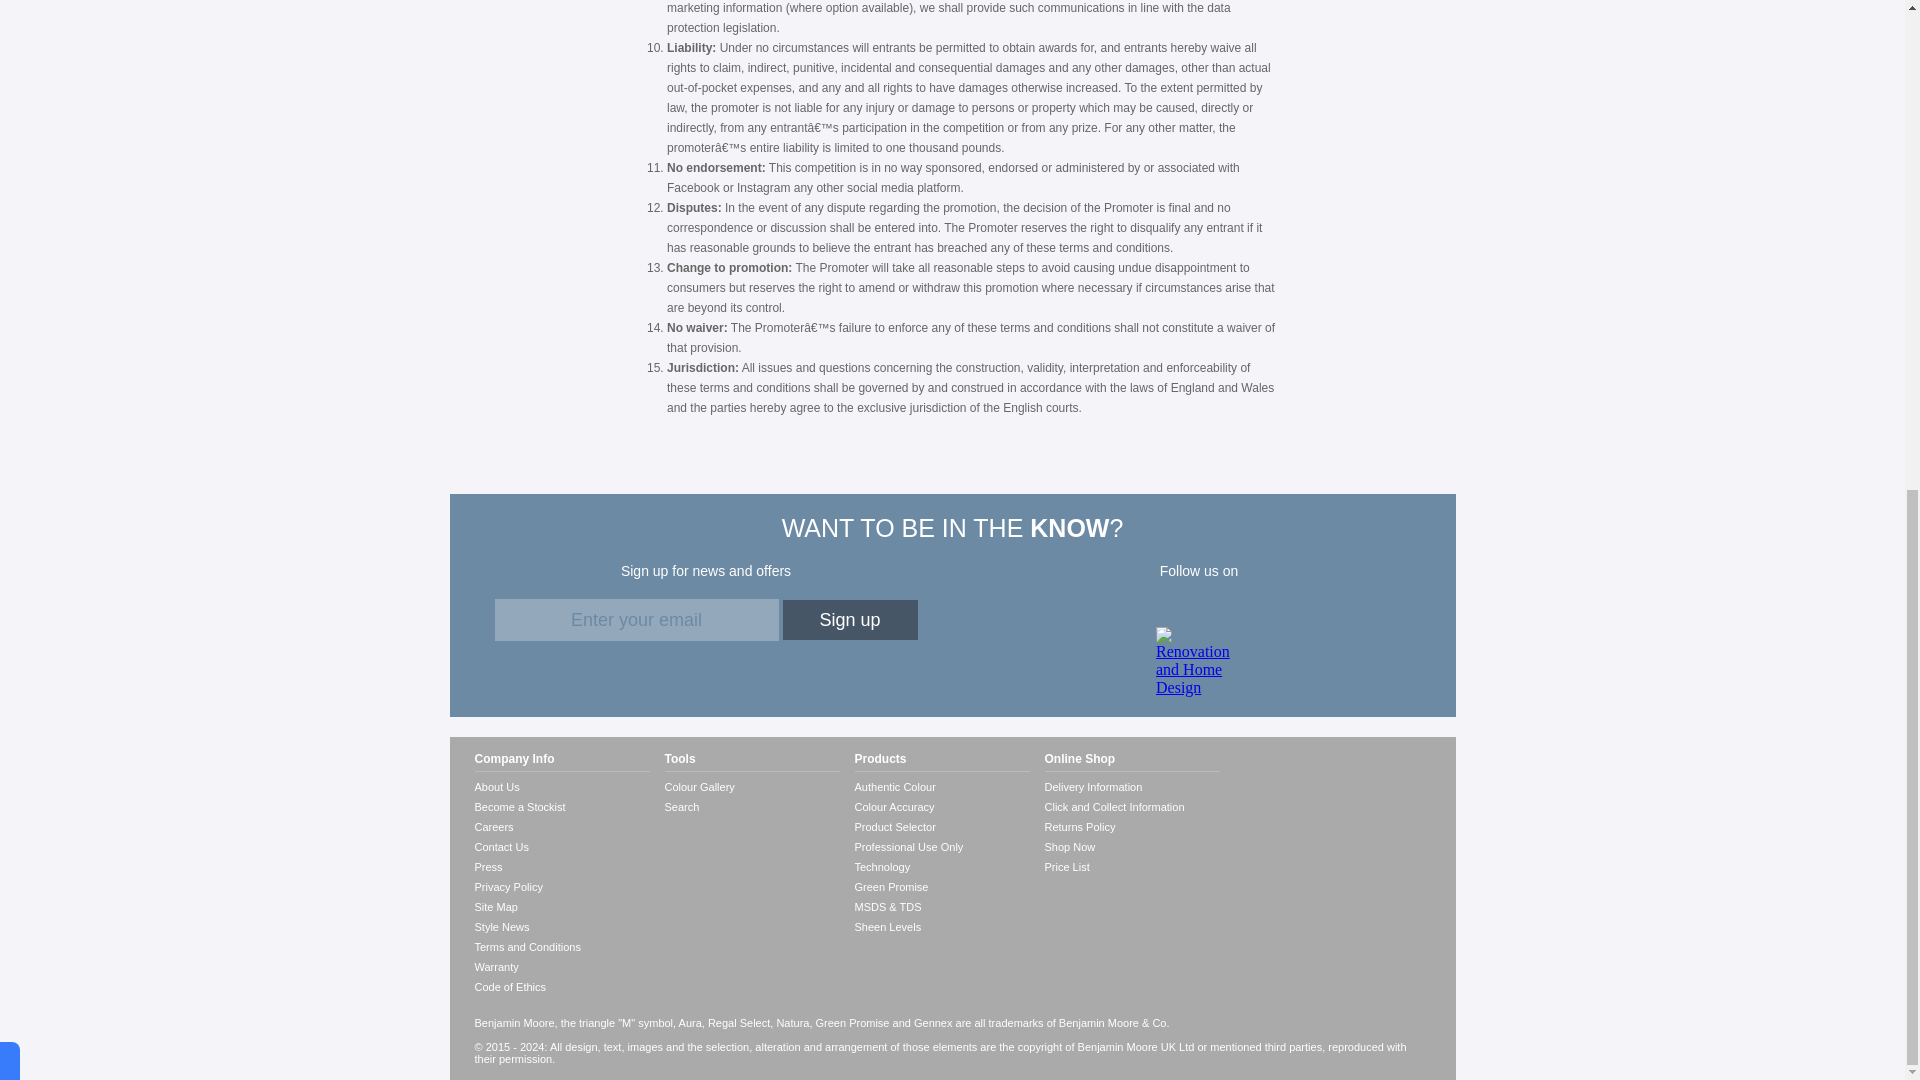 The height and width of the screenshot is (1080, 1920). I want to click on Enter your email, so click(635, 620).